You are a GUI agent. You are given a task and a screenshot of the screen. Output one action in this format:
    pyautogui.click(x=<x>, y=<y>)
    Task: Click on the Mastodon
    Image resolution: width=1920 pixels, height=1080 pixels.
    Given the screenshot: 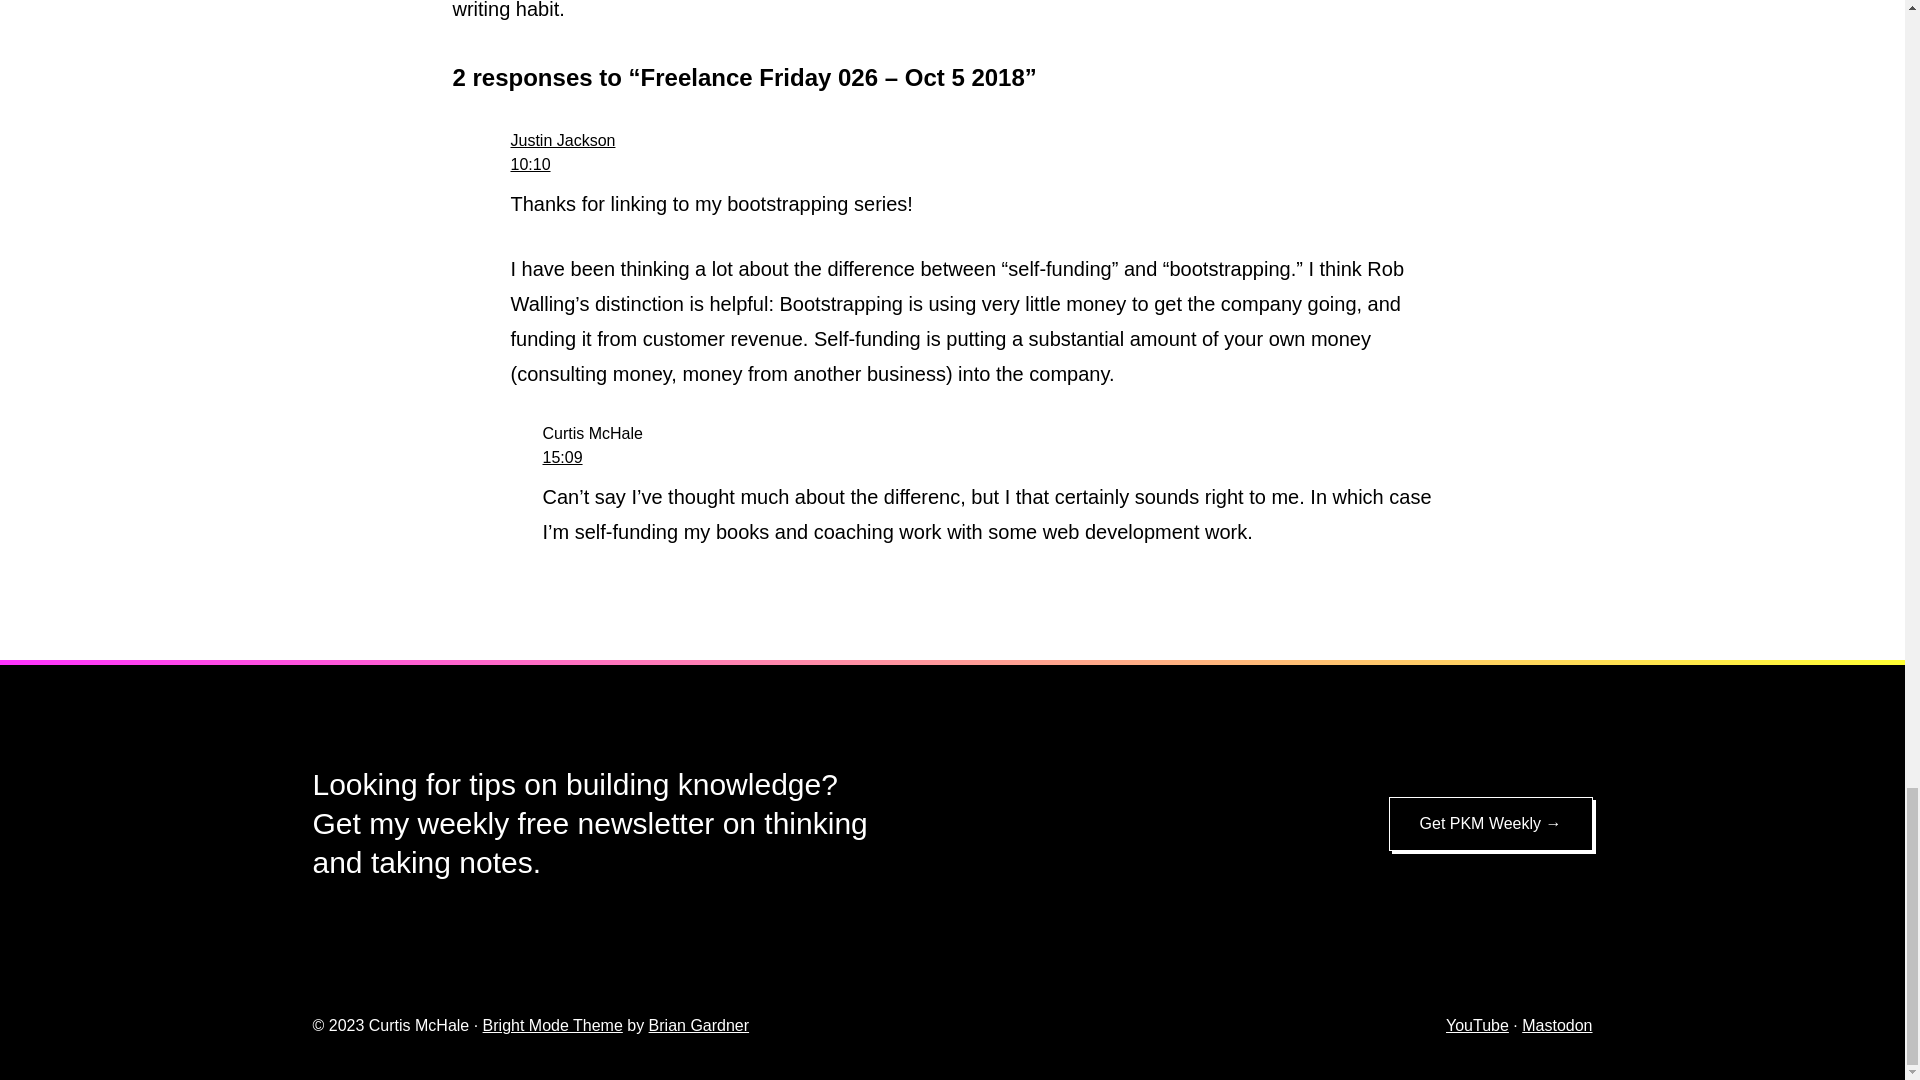 What is the action you would take?
    pyautogui.click(x=1556, y=1025)
    